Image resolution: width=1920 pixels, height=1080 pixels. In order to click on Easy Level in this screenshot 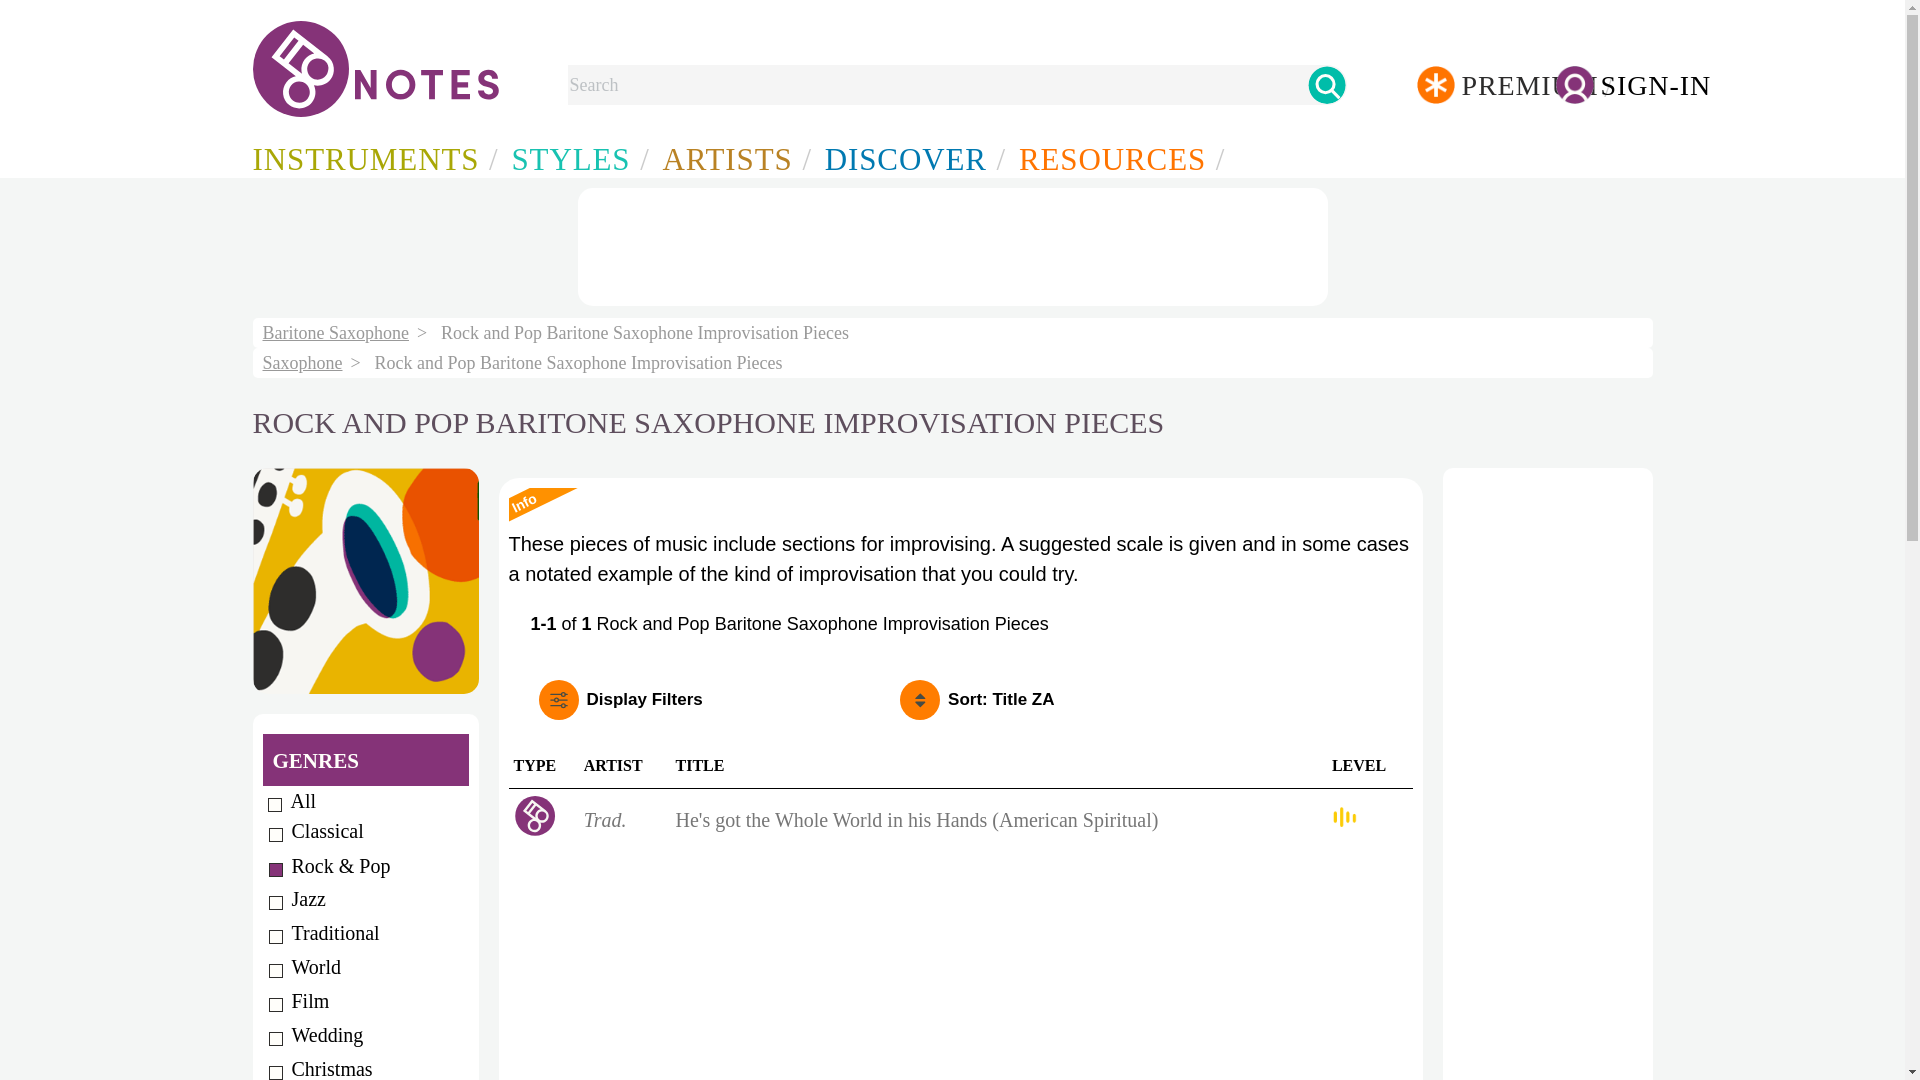, I will do `click(1344, 816)`.